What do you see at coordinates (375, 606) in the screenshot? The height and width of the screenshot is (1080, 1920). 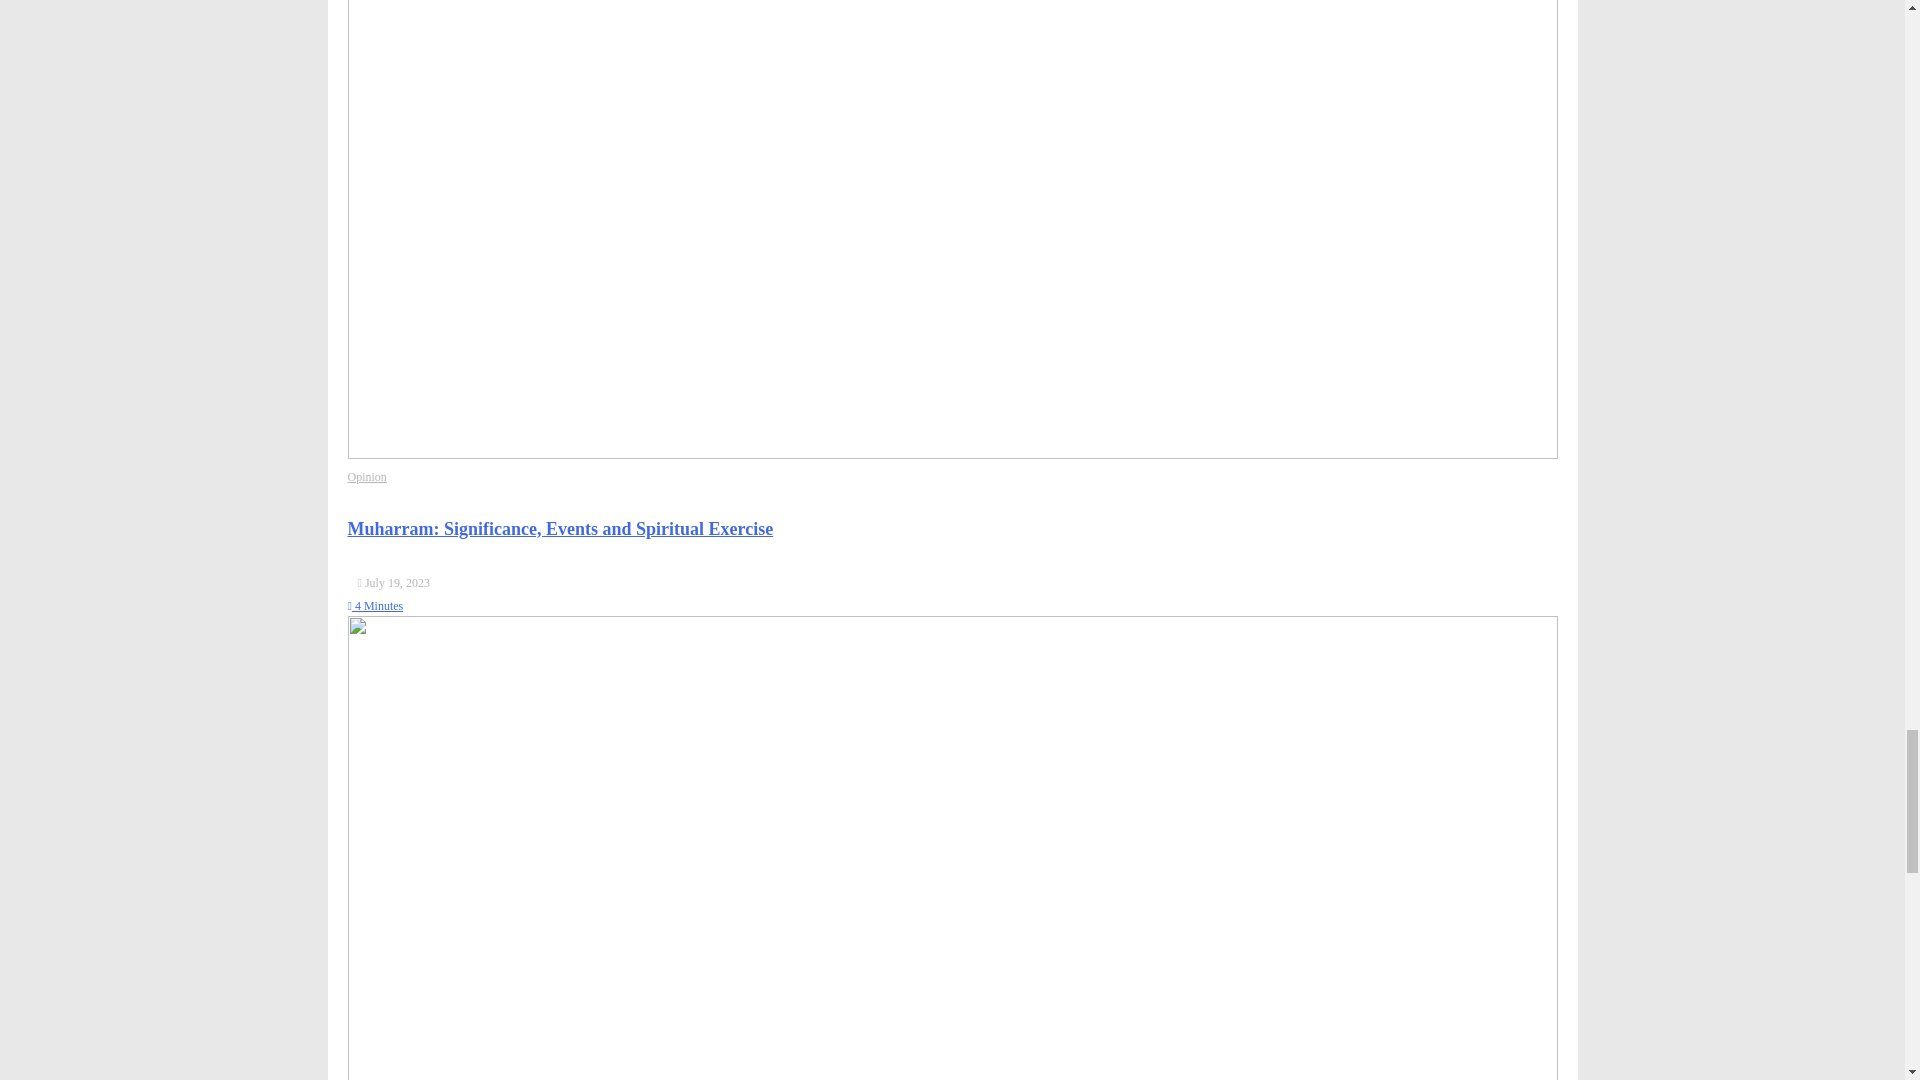 I see `Estimated Reading Time of Article` at bounding box center [375, 606].